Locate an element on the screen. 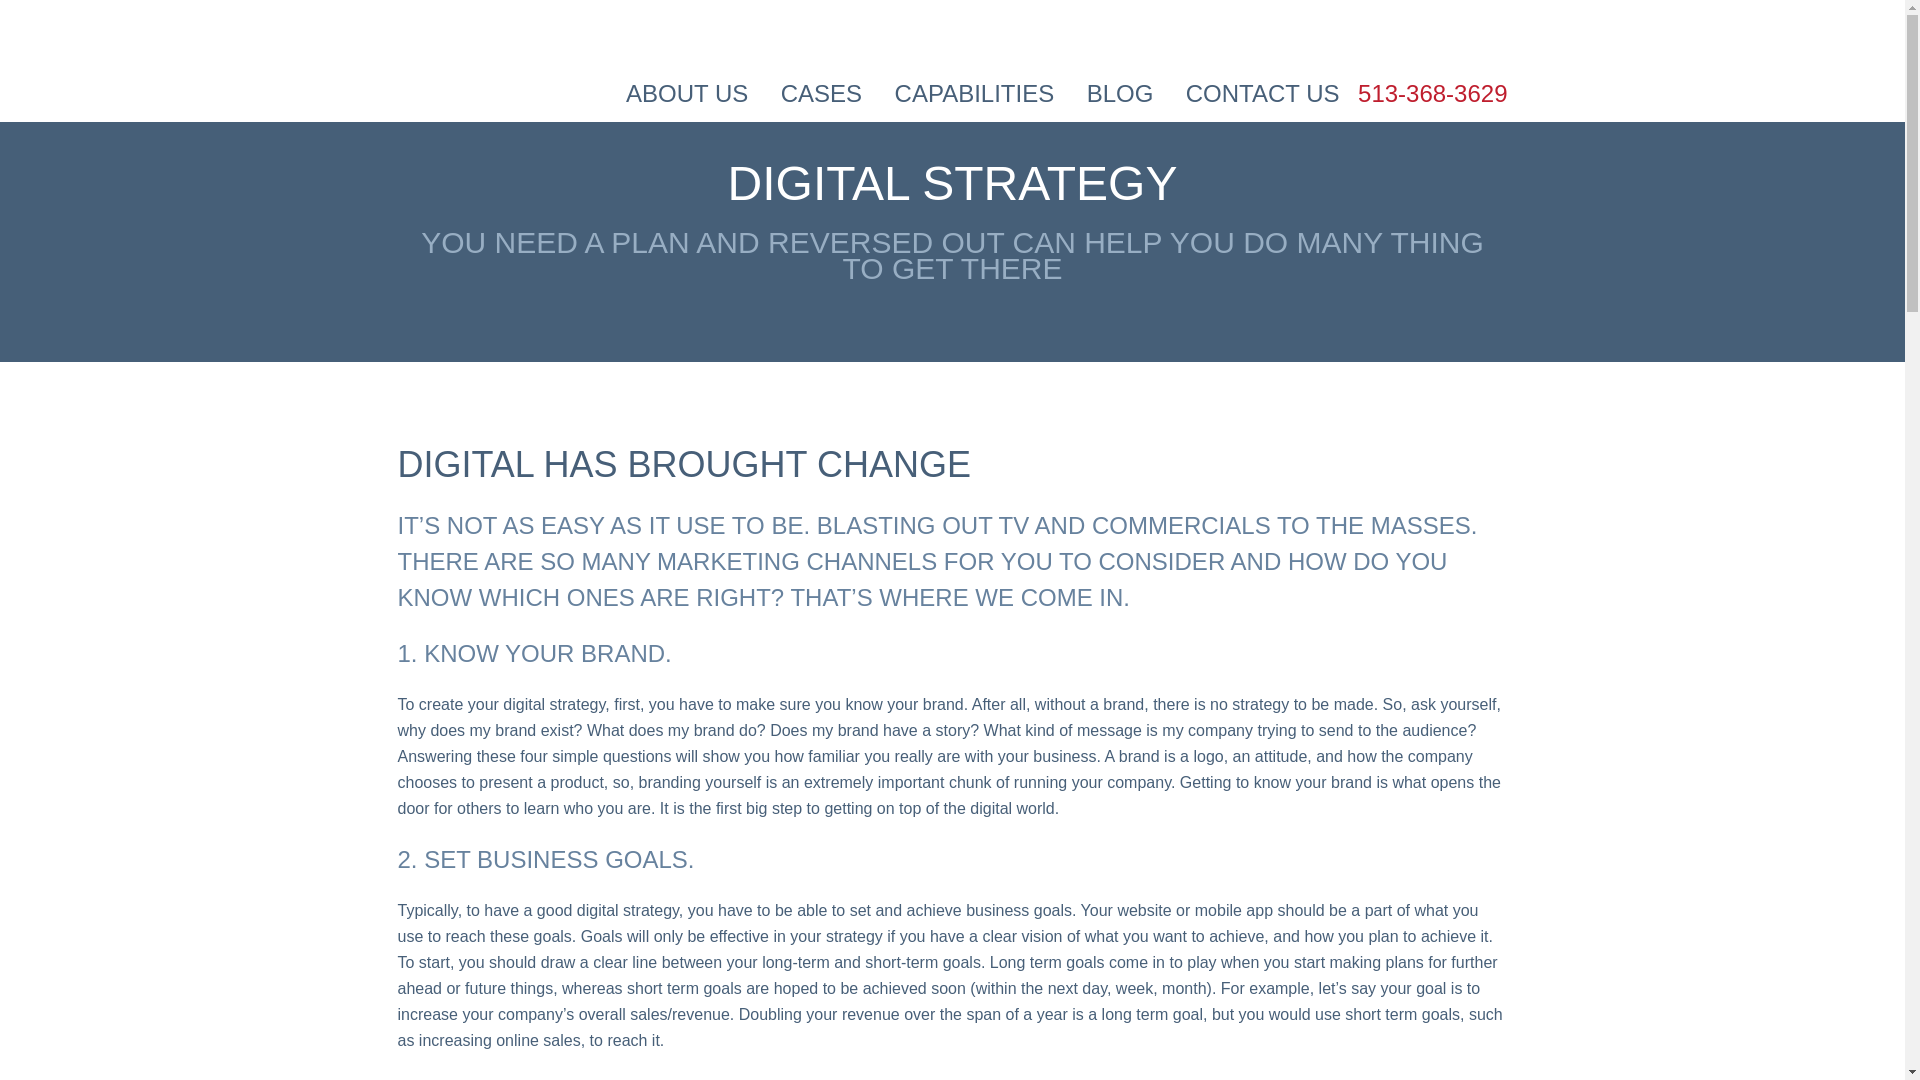  mobile app is located at coordinates (1233, 910).